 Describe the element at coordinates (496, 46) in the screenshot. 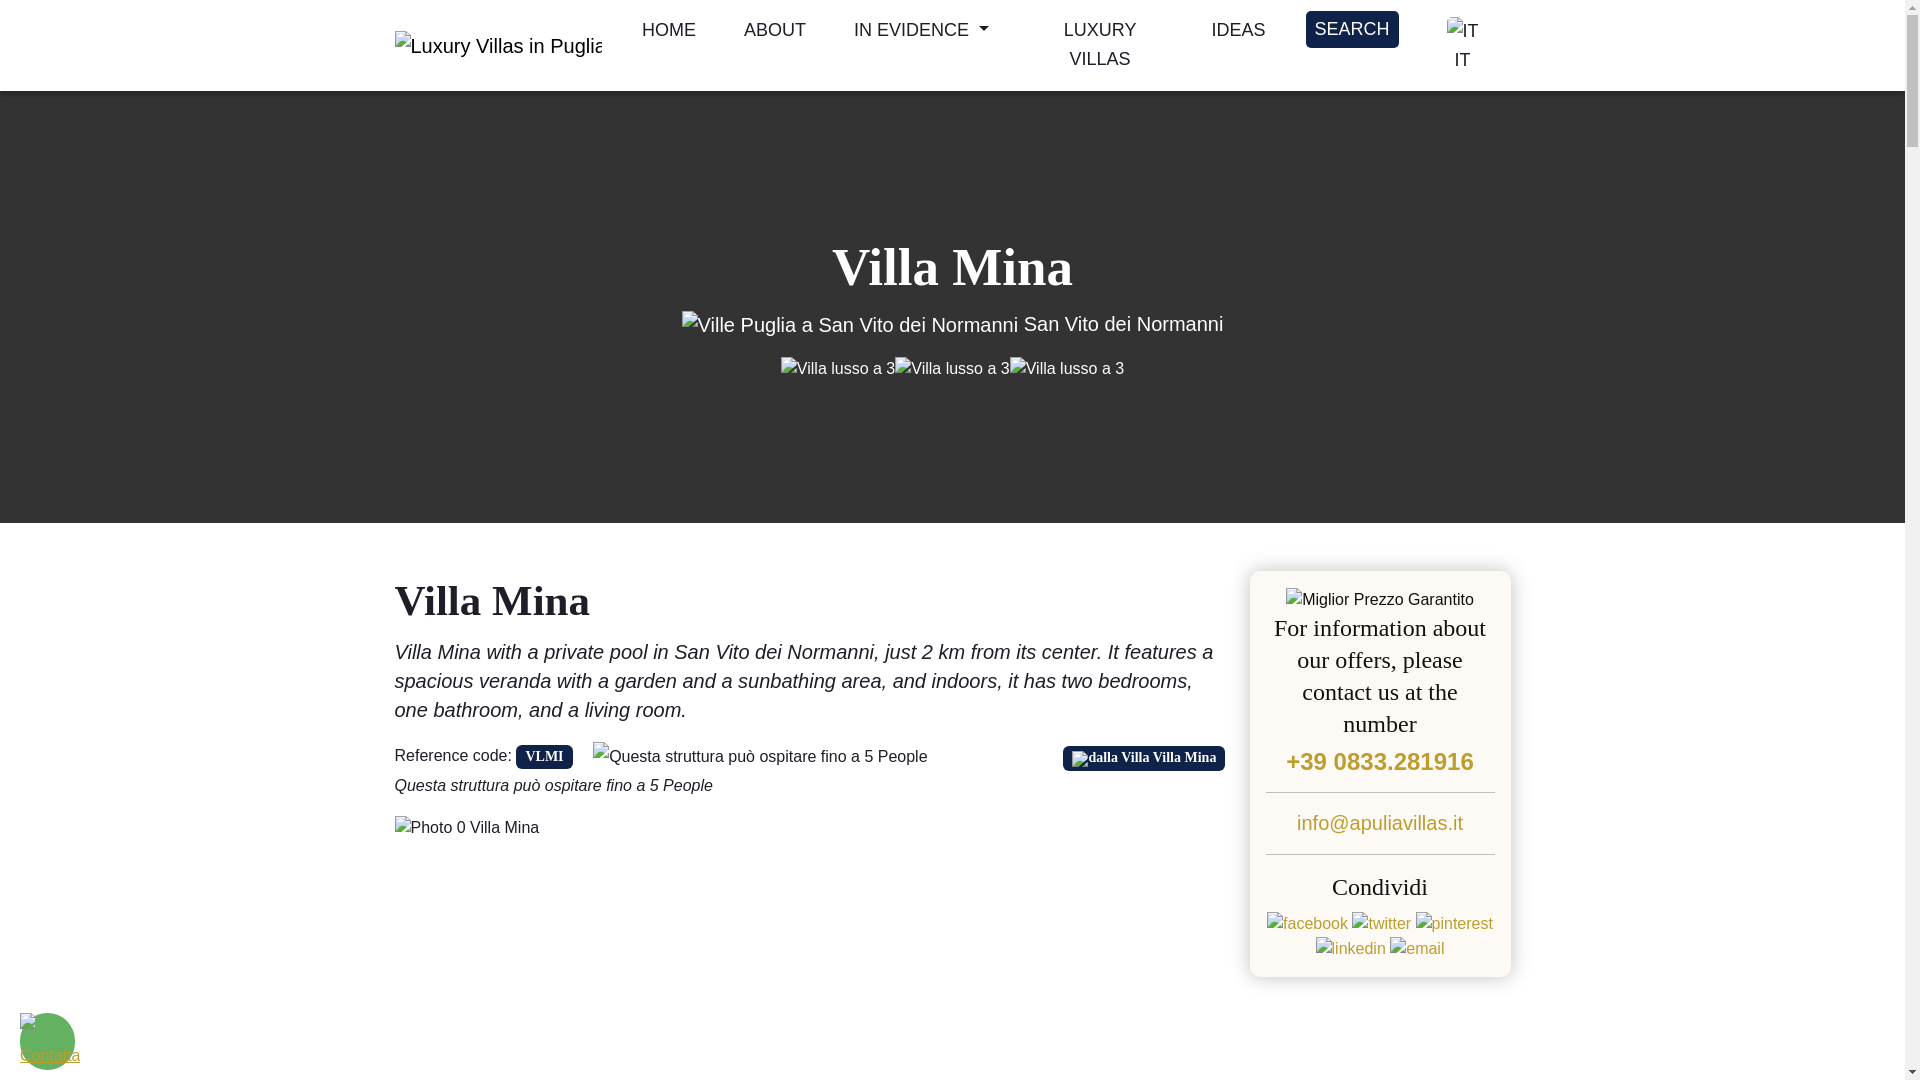

I see `Luxury villas` at that location.